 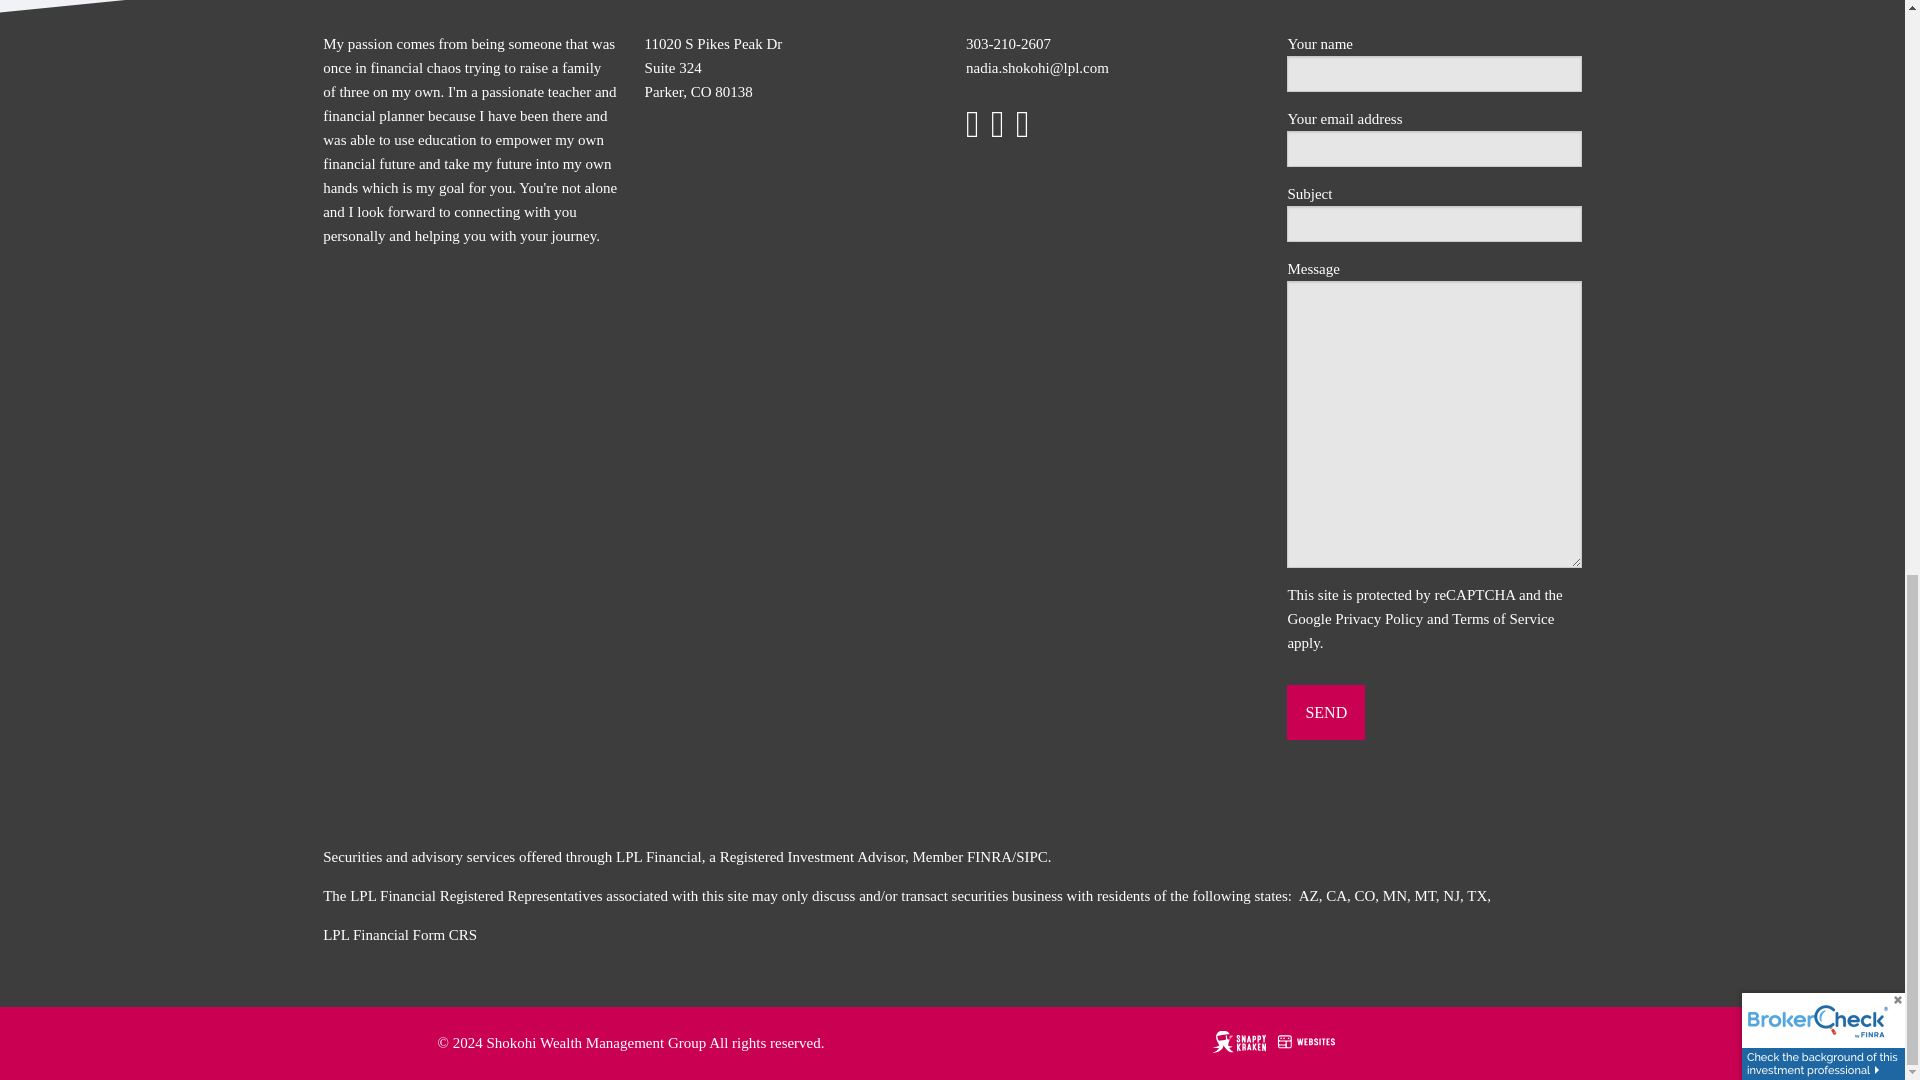 I want to click on Send, so click(x=1326, y=712).